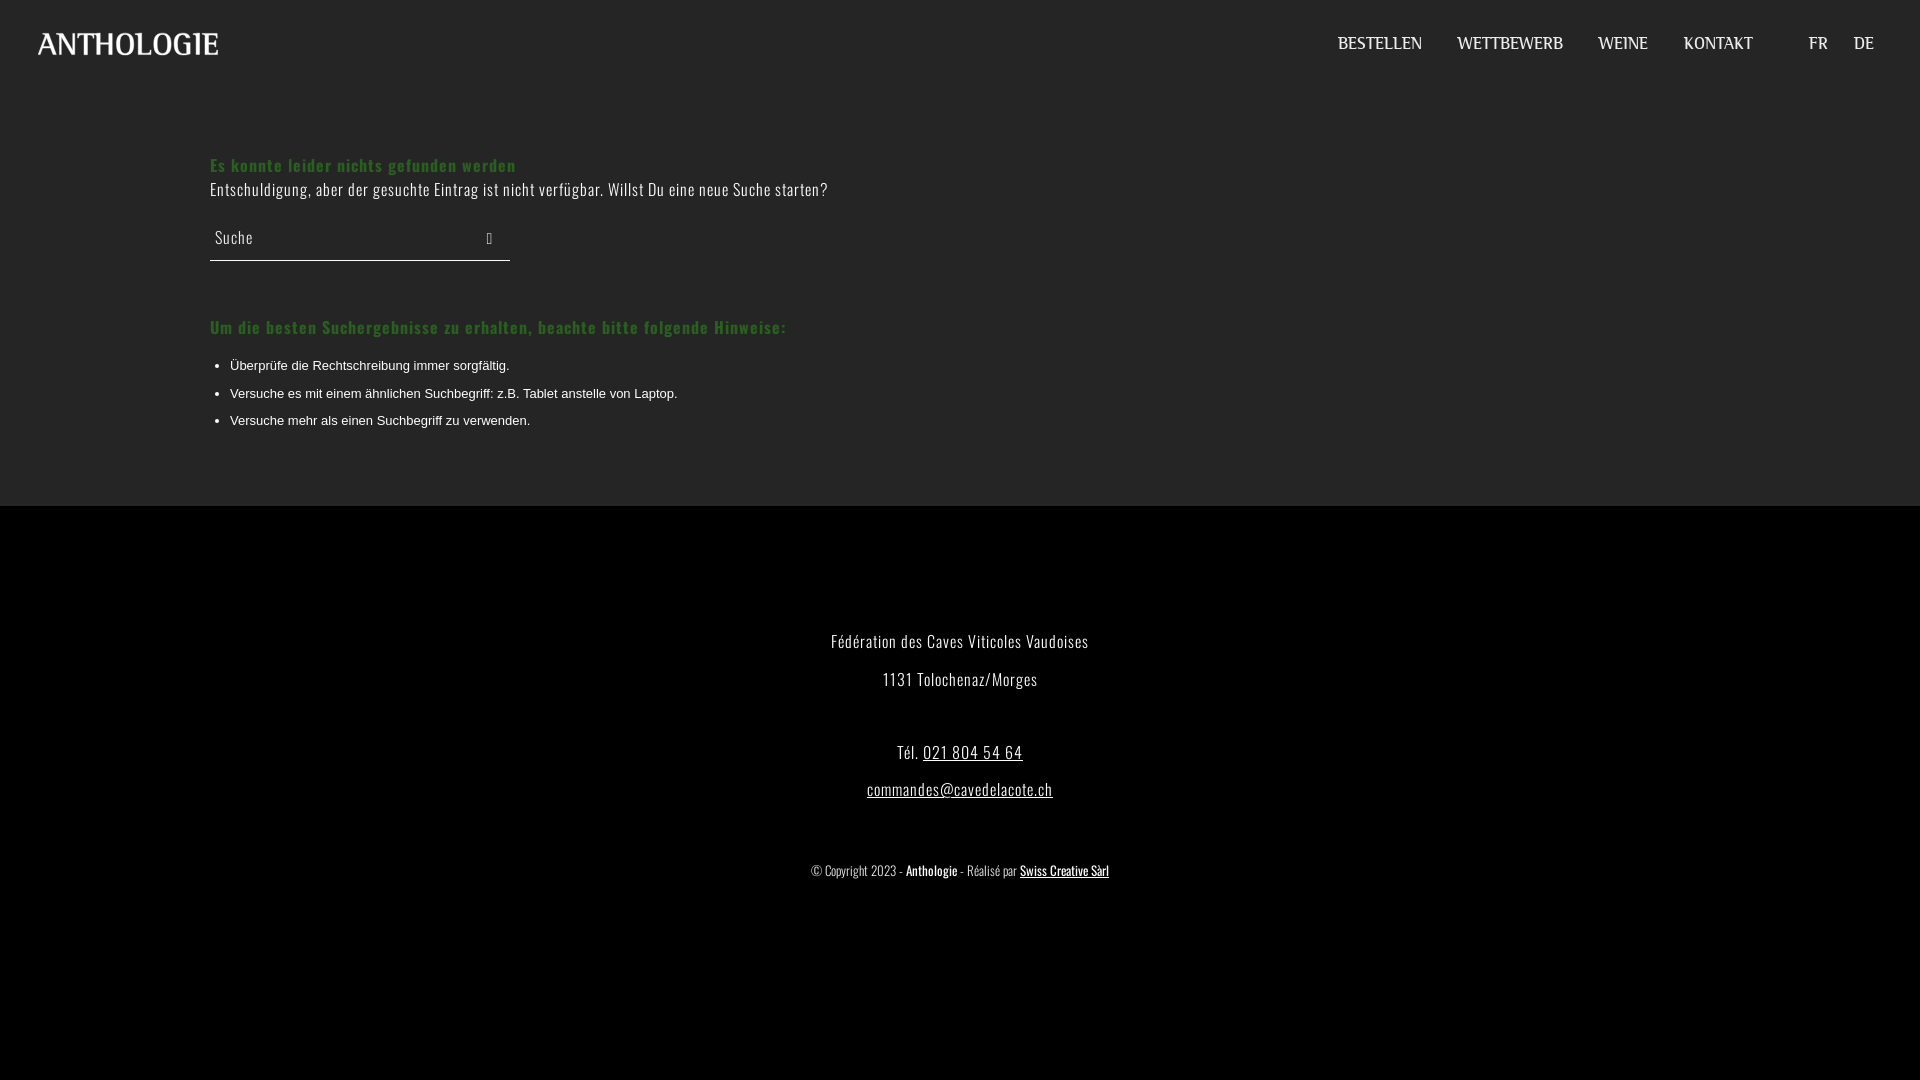  What do you see at coordinates (973, 752) in the screenshot?
I see `021 804 54 64` at bounding box center [973, 752].